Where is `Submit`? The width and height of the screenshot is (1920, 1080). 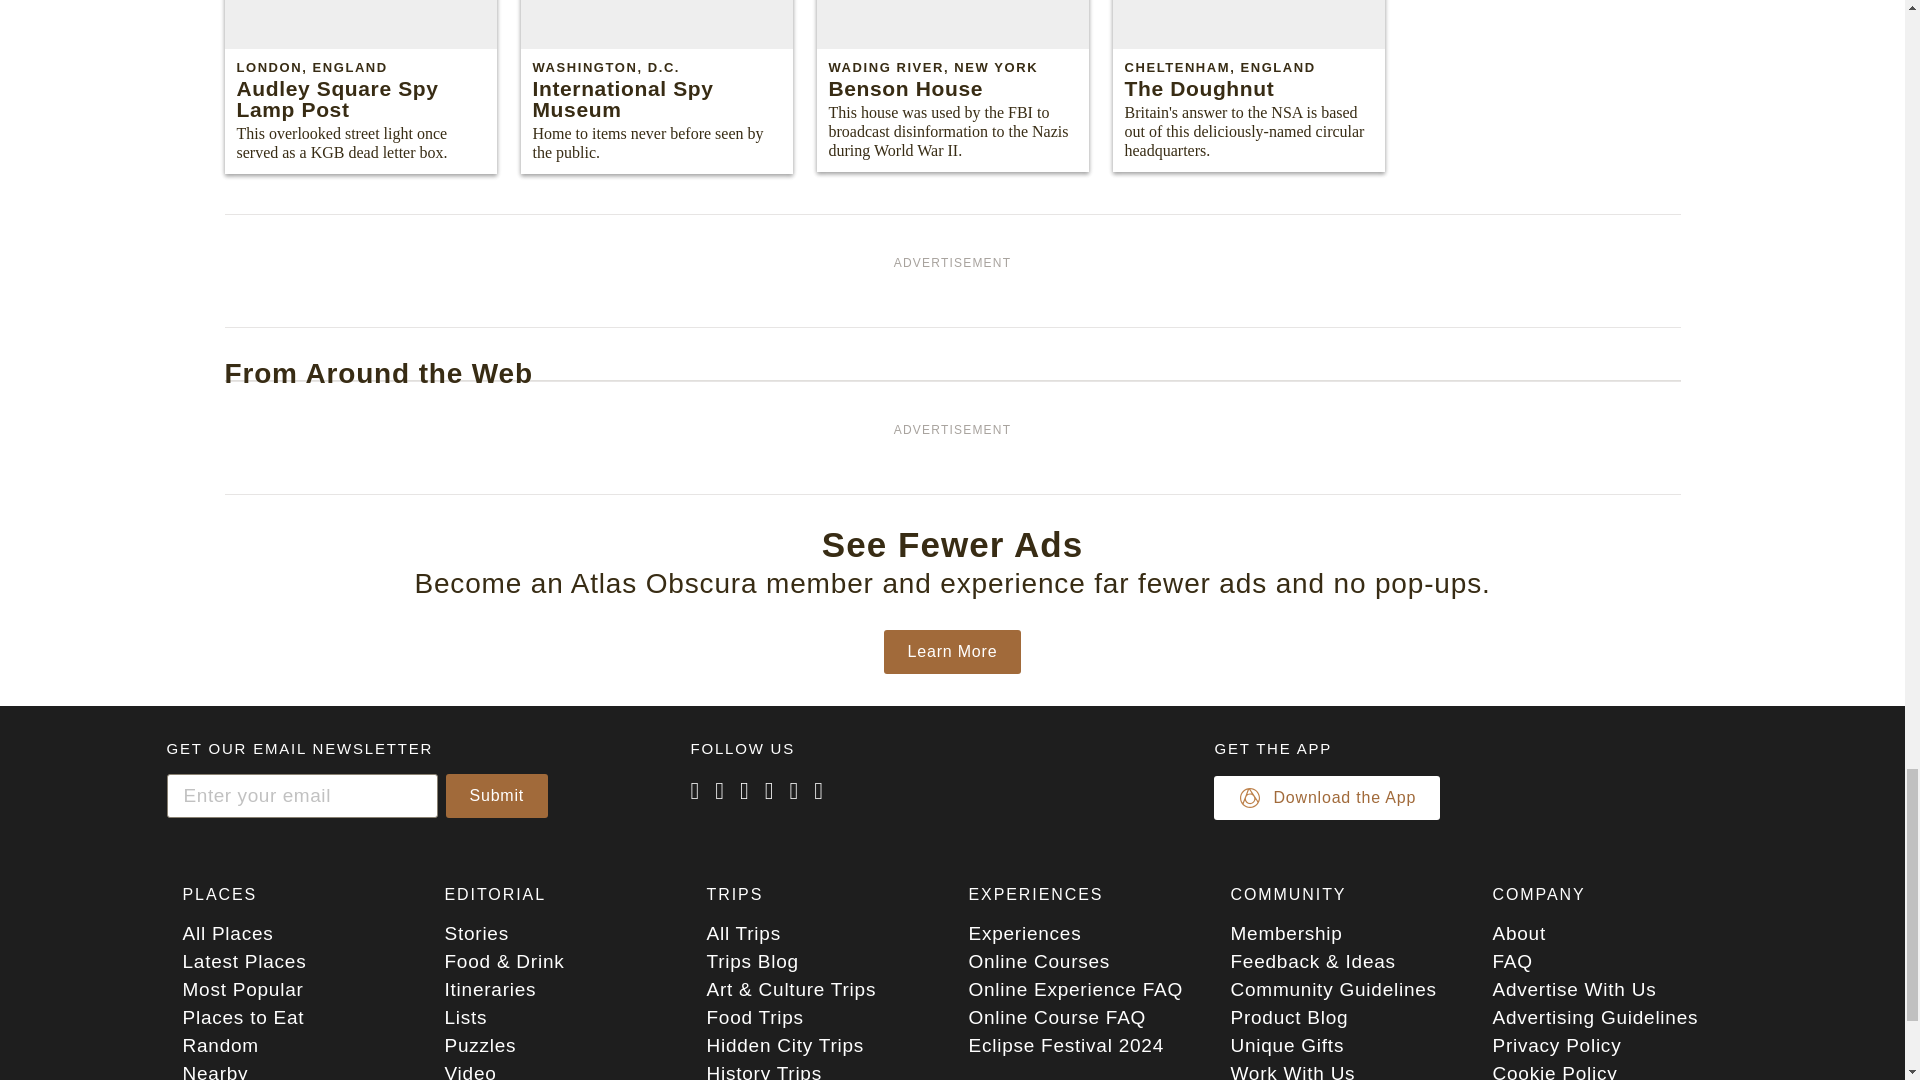
Submit is located at coordinates (497, 796).